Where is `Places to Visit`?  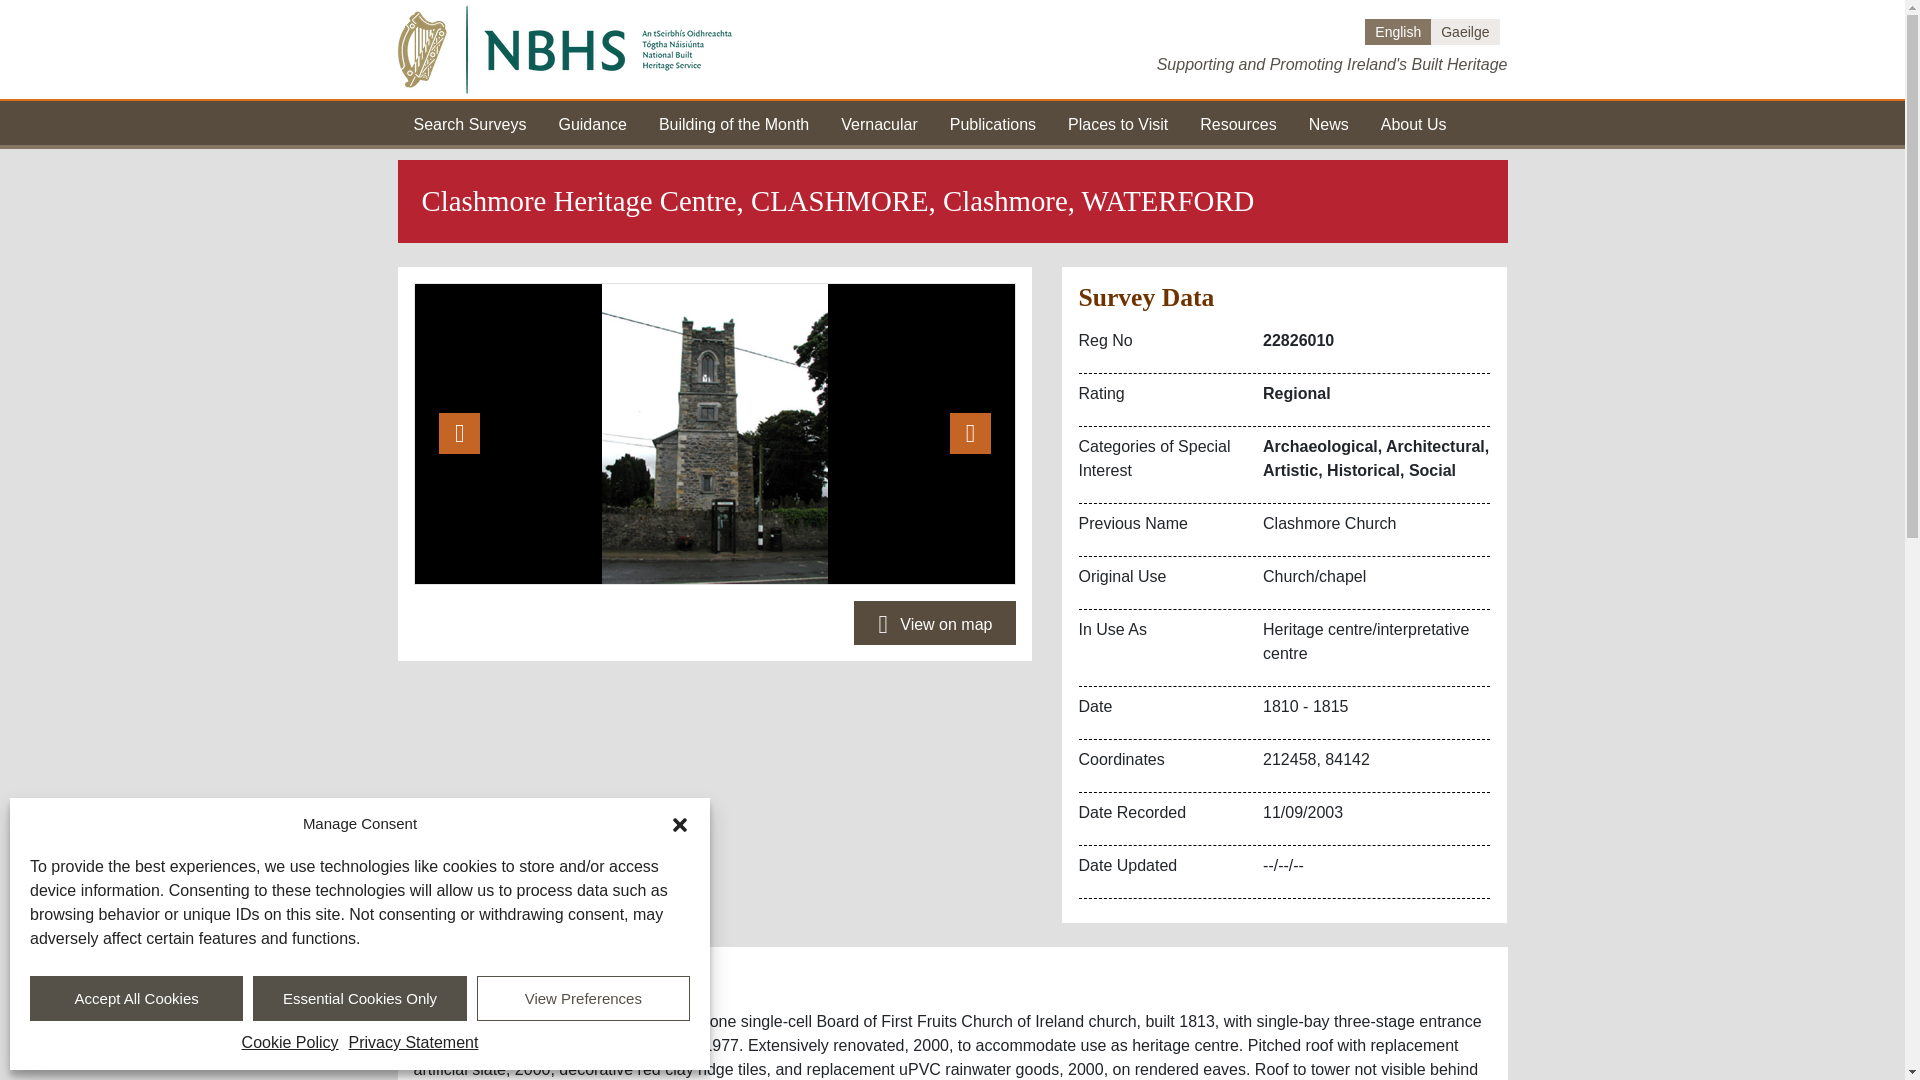
Places to Visit is located at coordinates (1117, 122).